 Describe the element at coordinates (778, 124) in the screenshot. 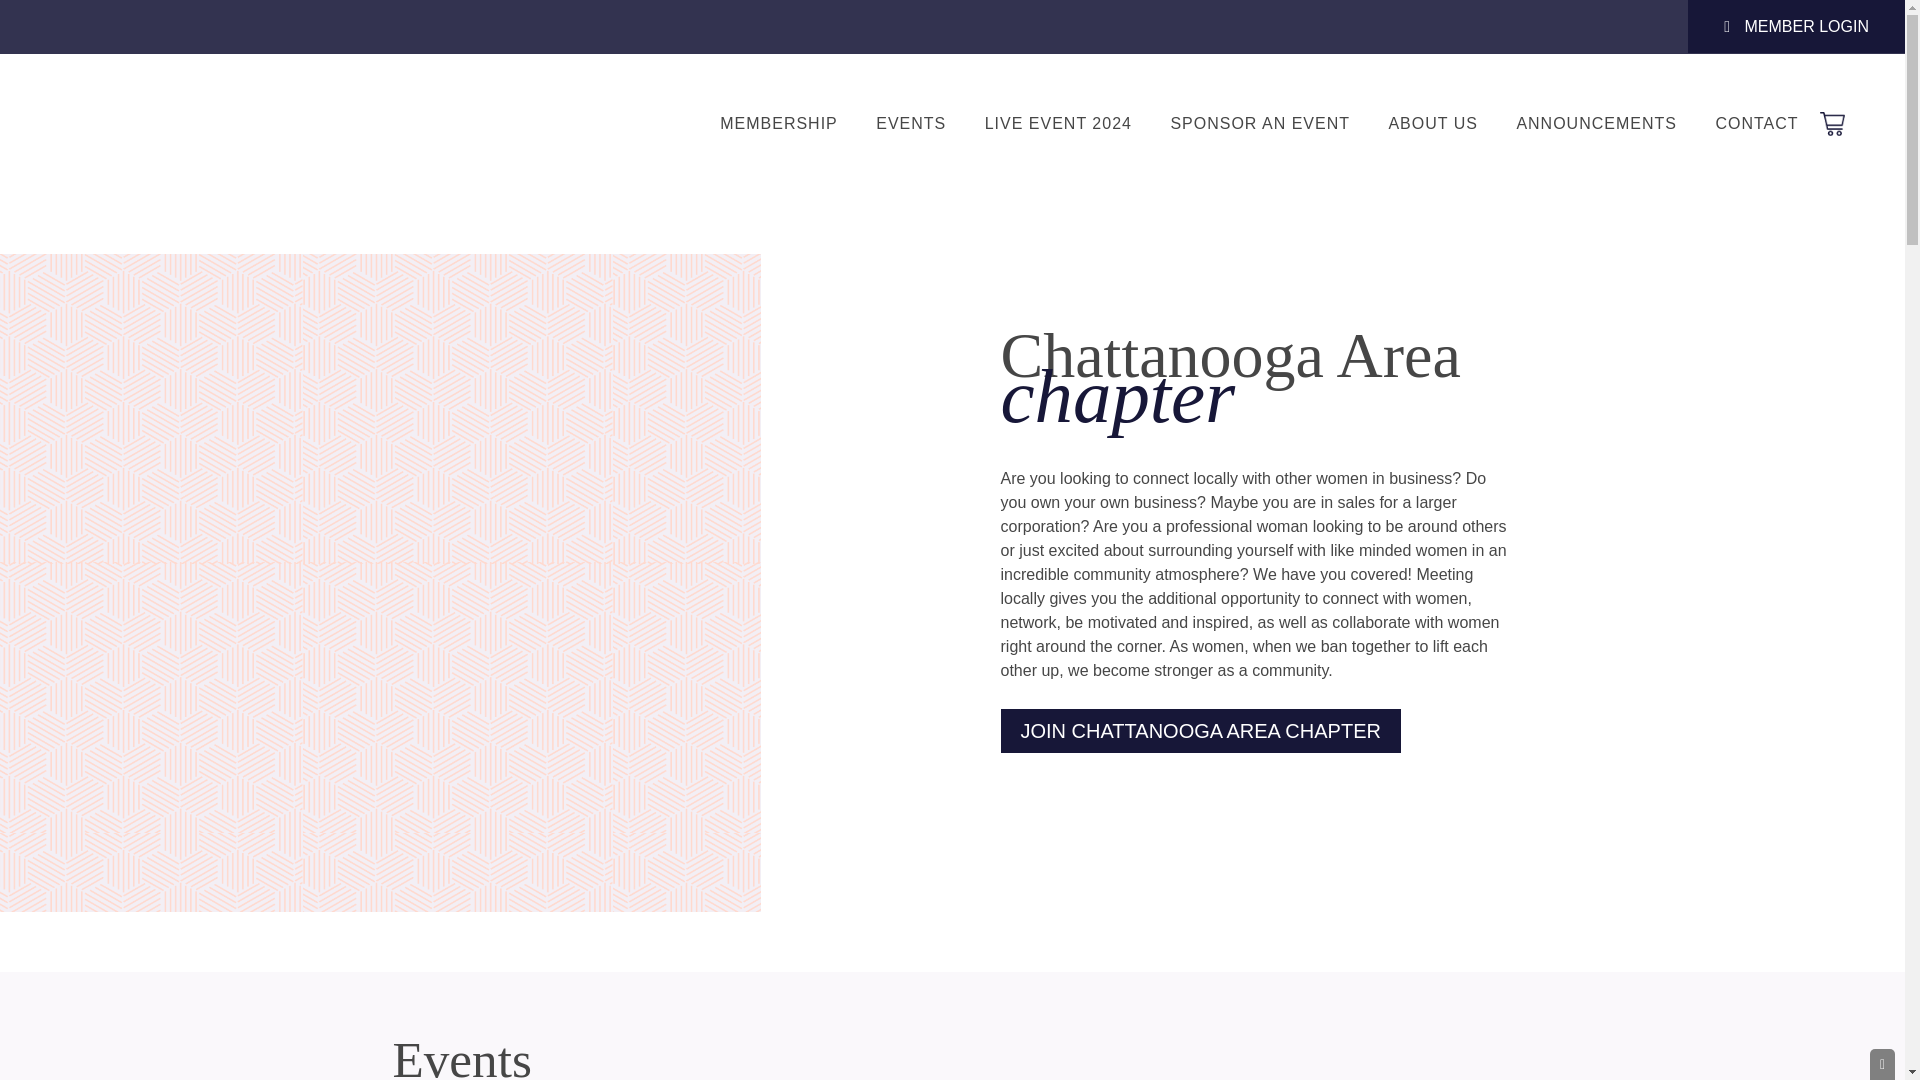

I see `MEMBERSHIP` at that location.